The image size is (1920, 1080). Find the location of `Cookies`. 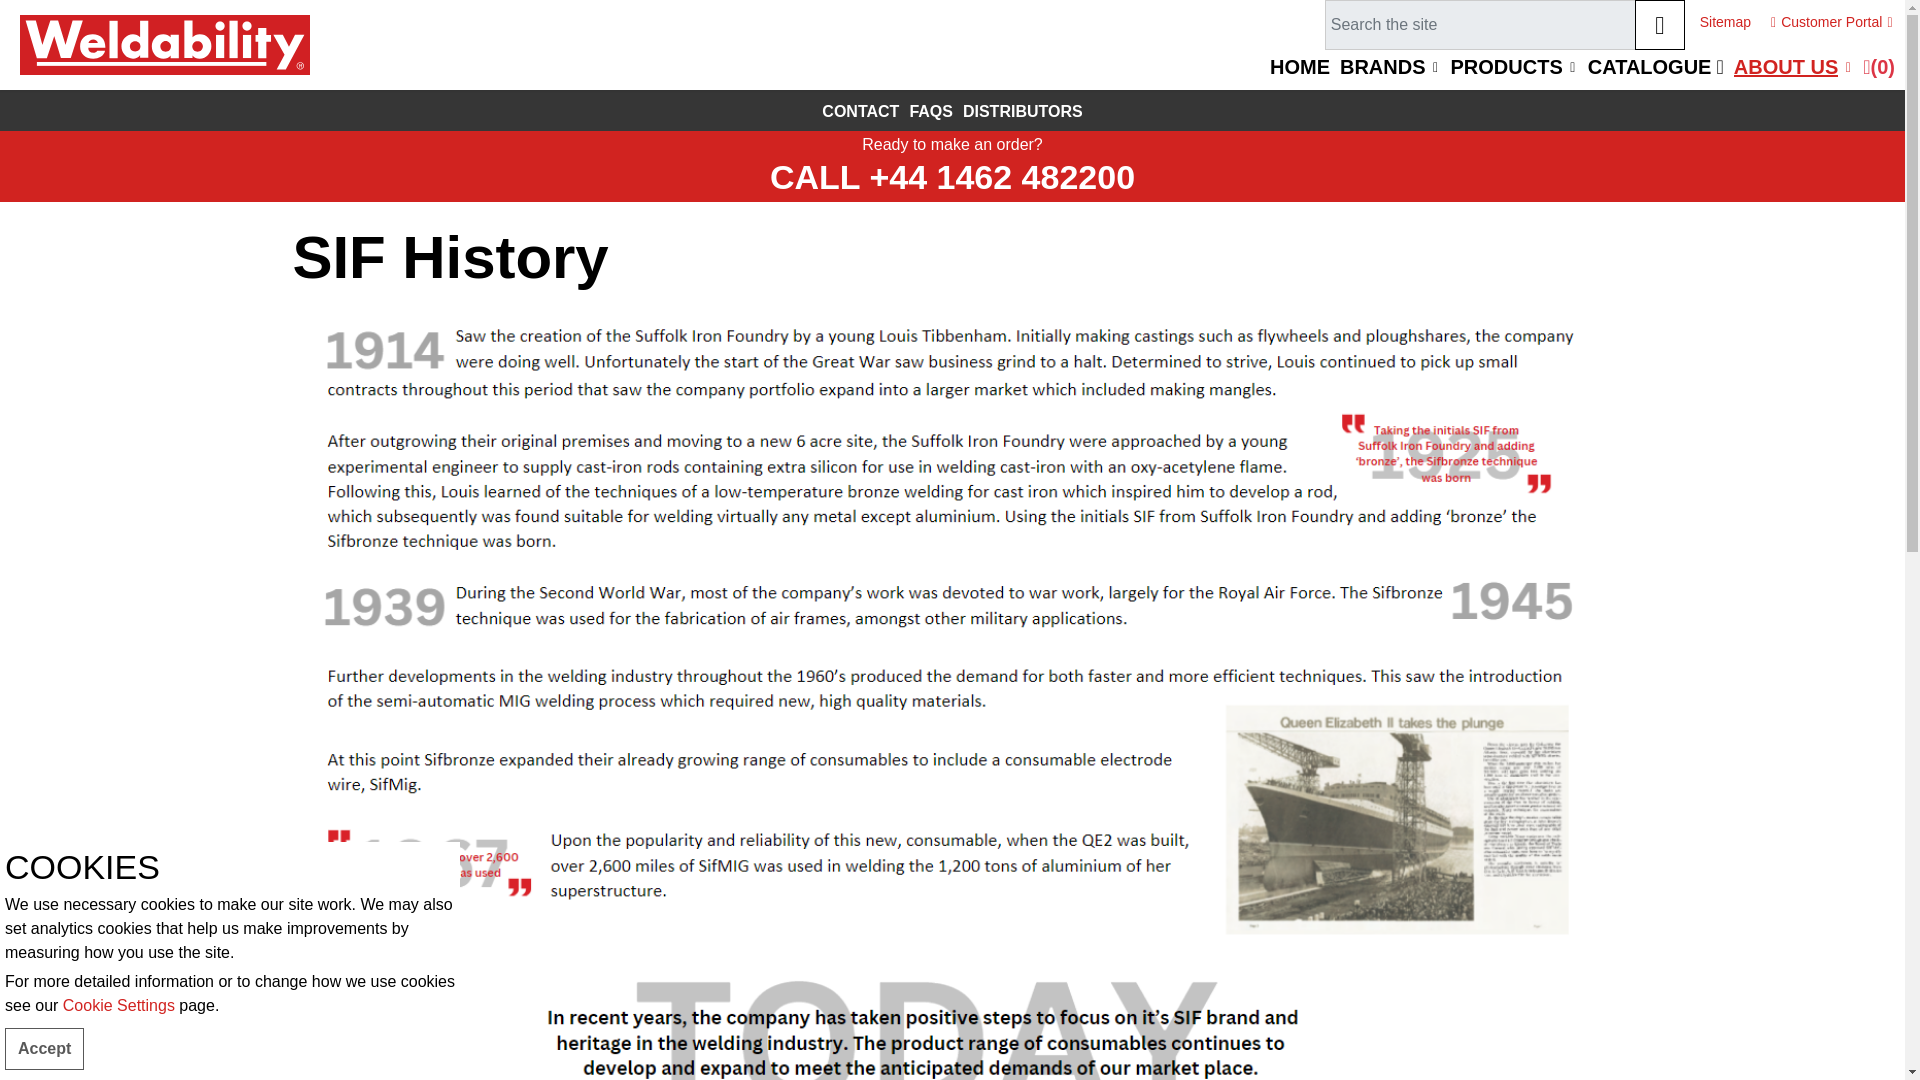

Cookies is located at coordinates (118, 1005).